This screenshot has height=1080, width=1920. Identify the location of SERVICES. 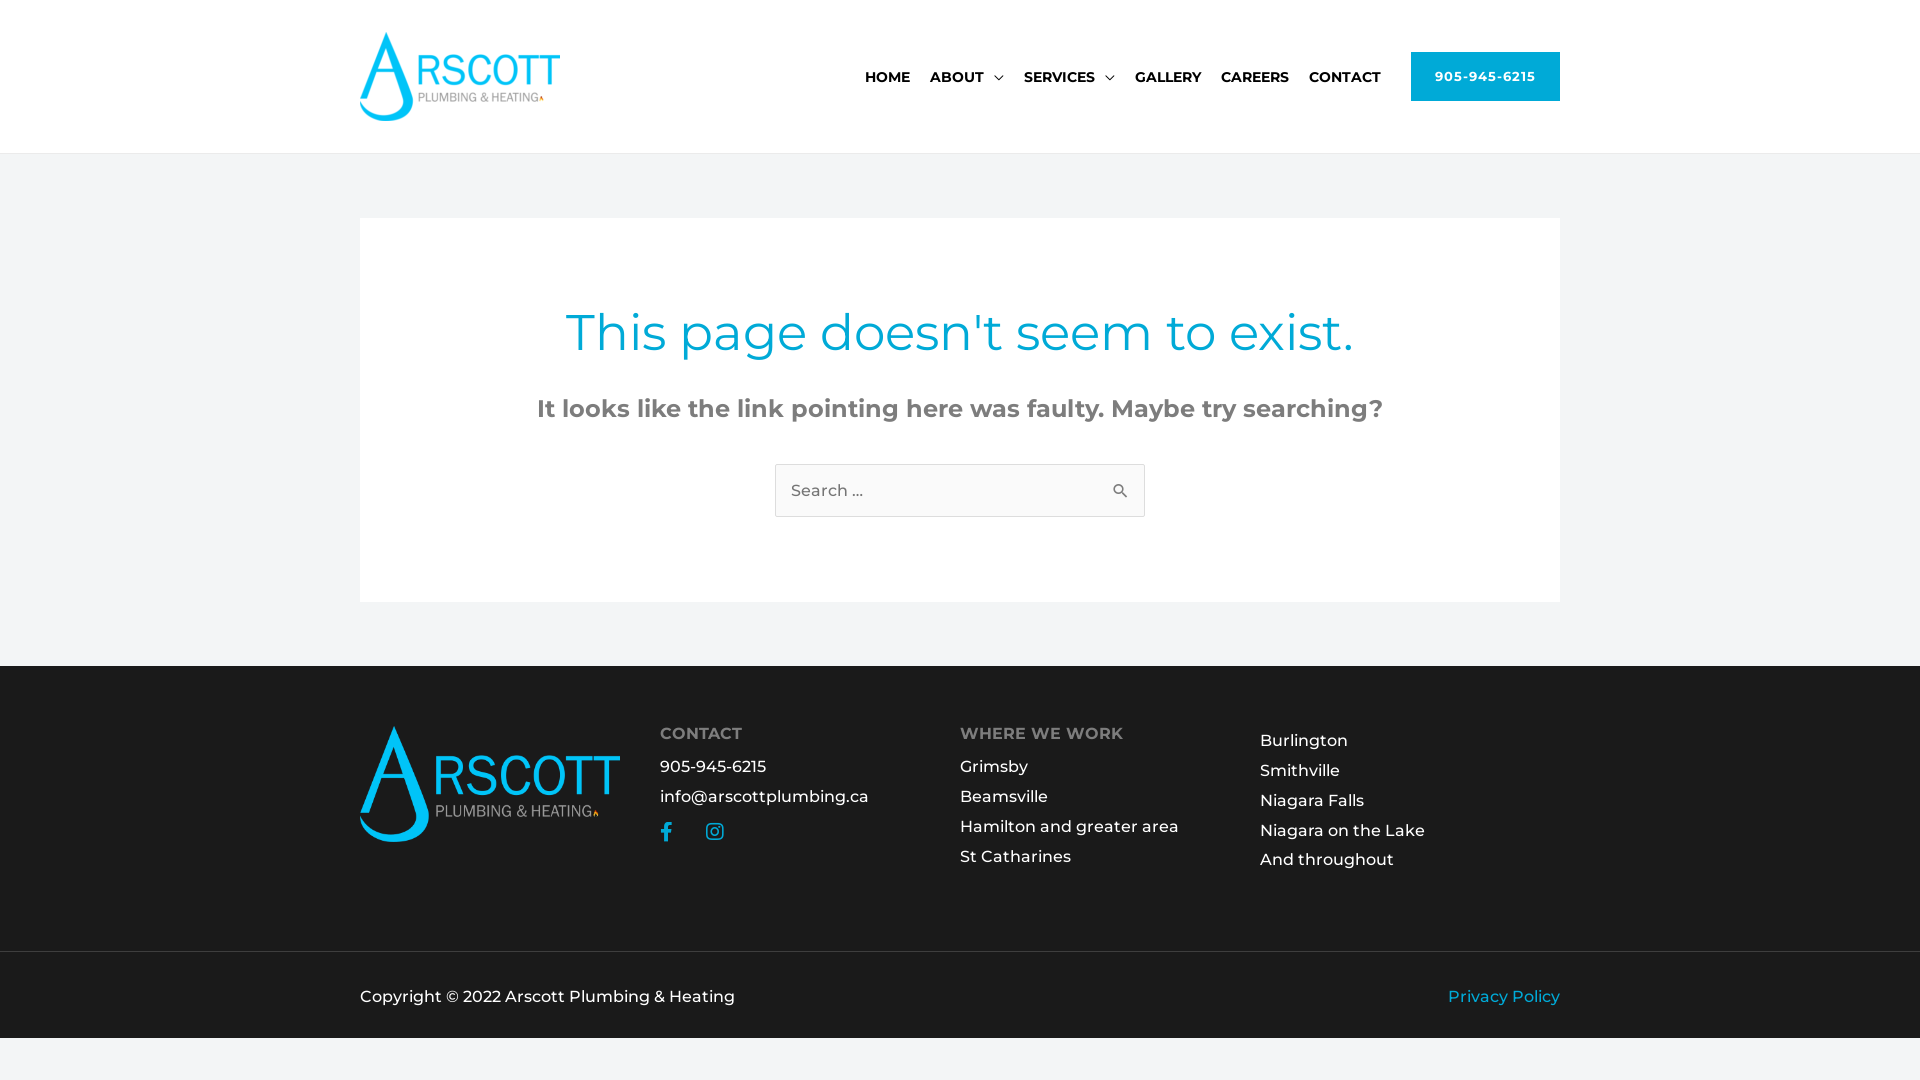
(1069, 77).